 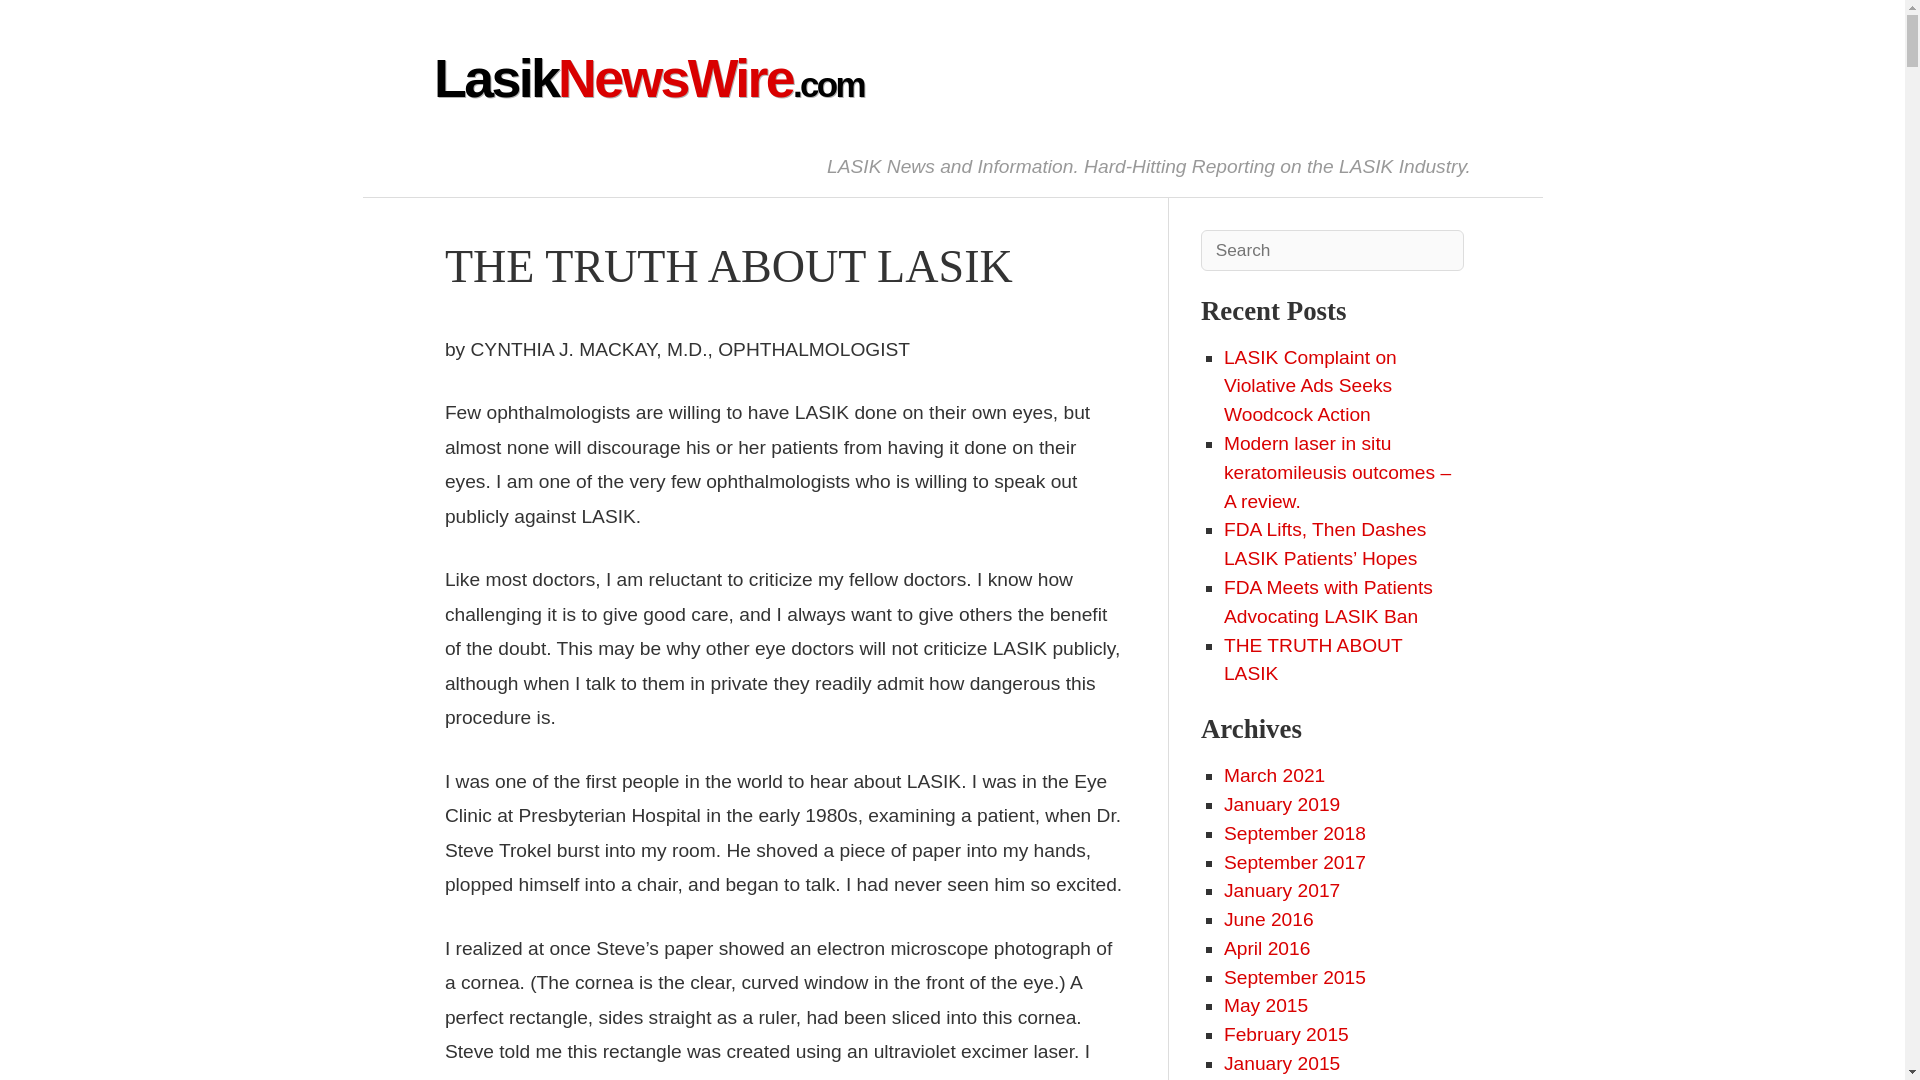 I want to click on January 2017, so click(x=1282, y=890).